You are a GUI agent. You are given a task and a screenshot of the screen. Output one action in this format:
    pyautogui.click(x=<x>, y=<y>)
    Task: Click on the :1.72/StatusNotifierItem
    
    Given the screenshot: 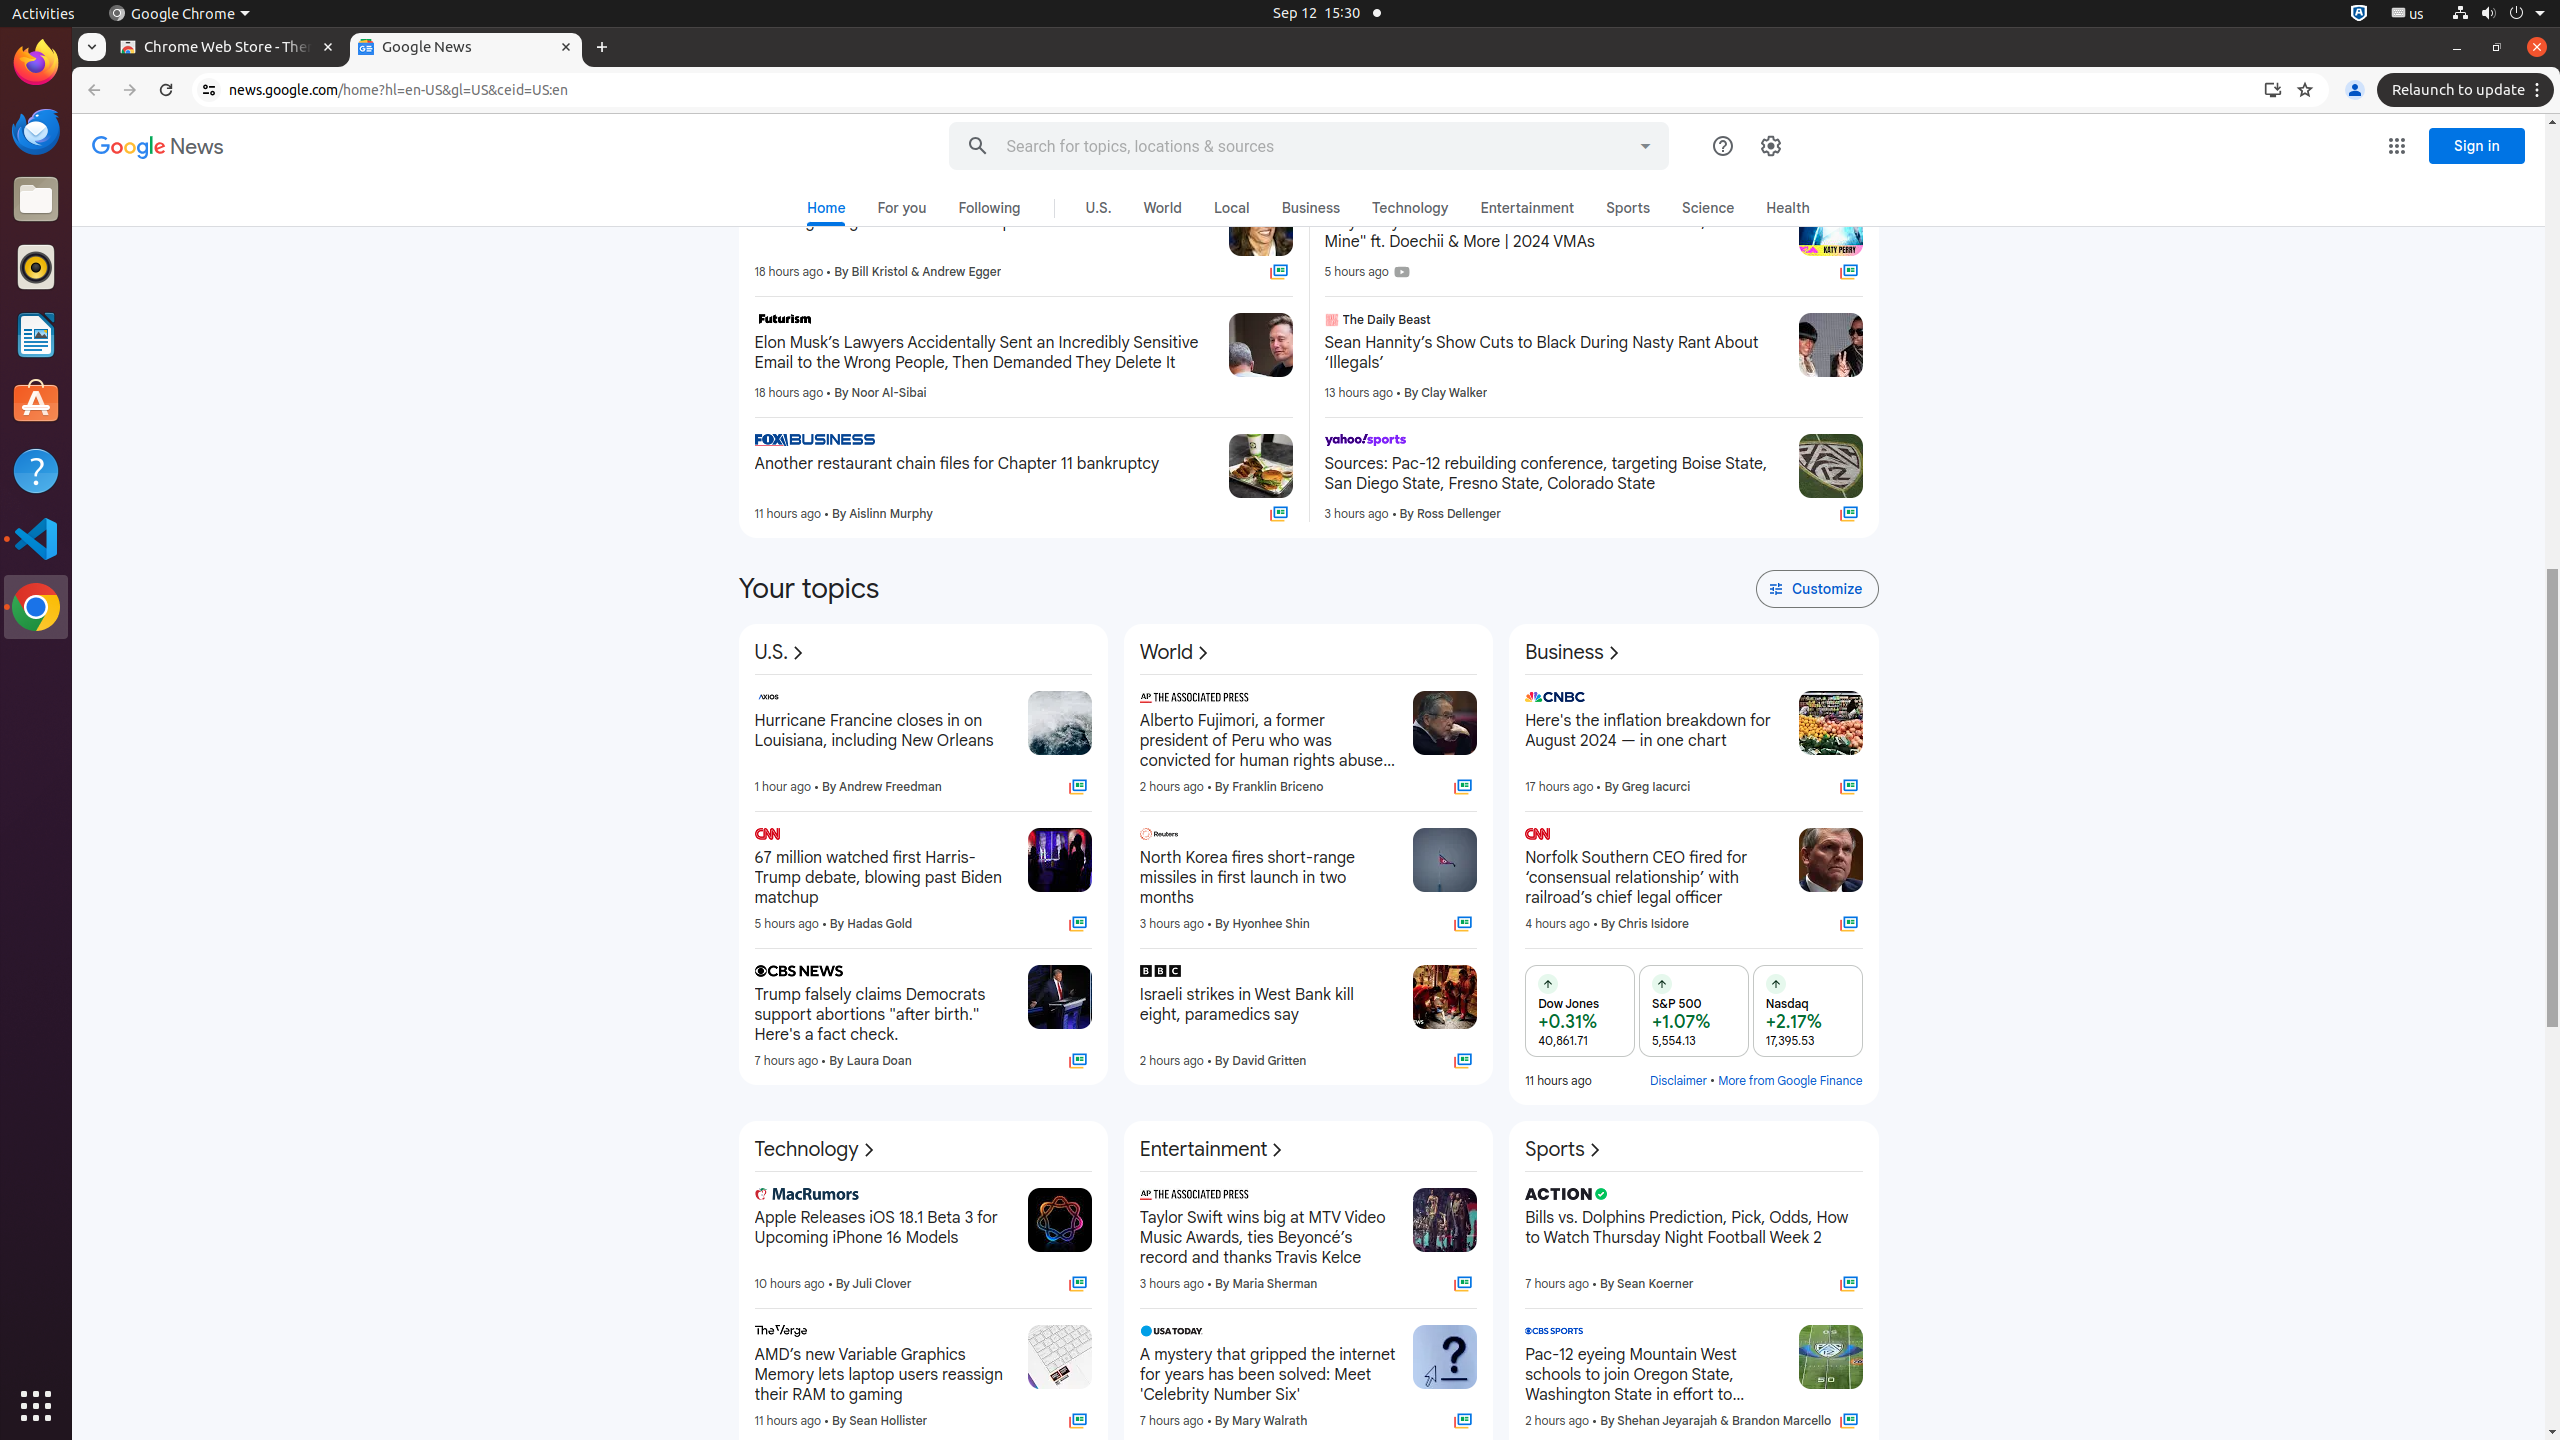 What is the action you would take?
    pyautogui.click(x=2359, y=14)
    